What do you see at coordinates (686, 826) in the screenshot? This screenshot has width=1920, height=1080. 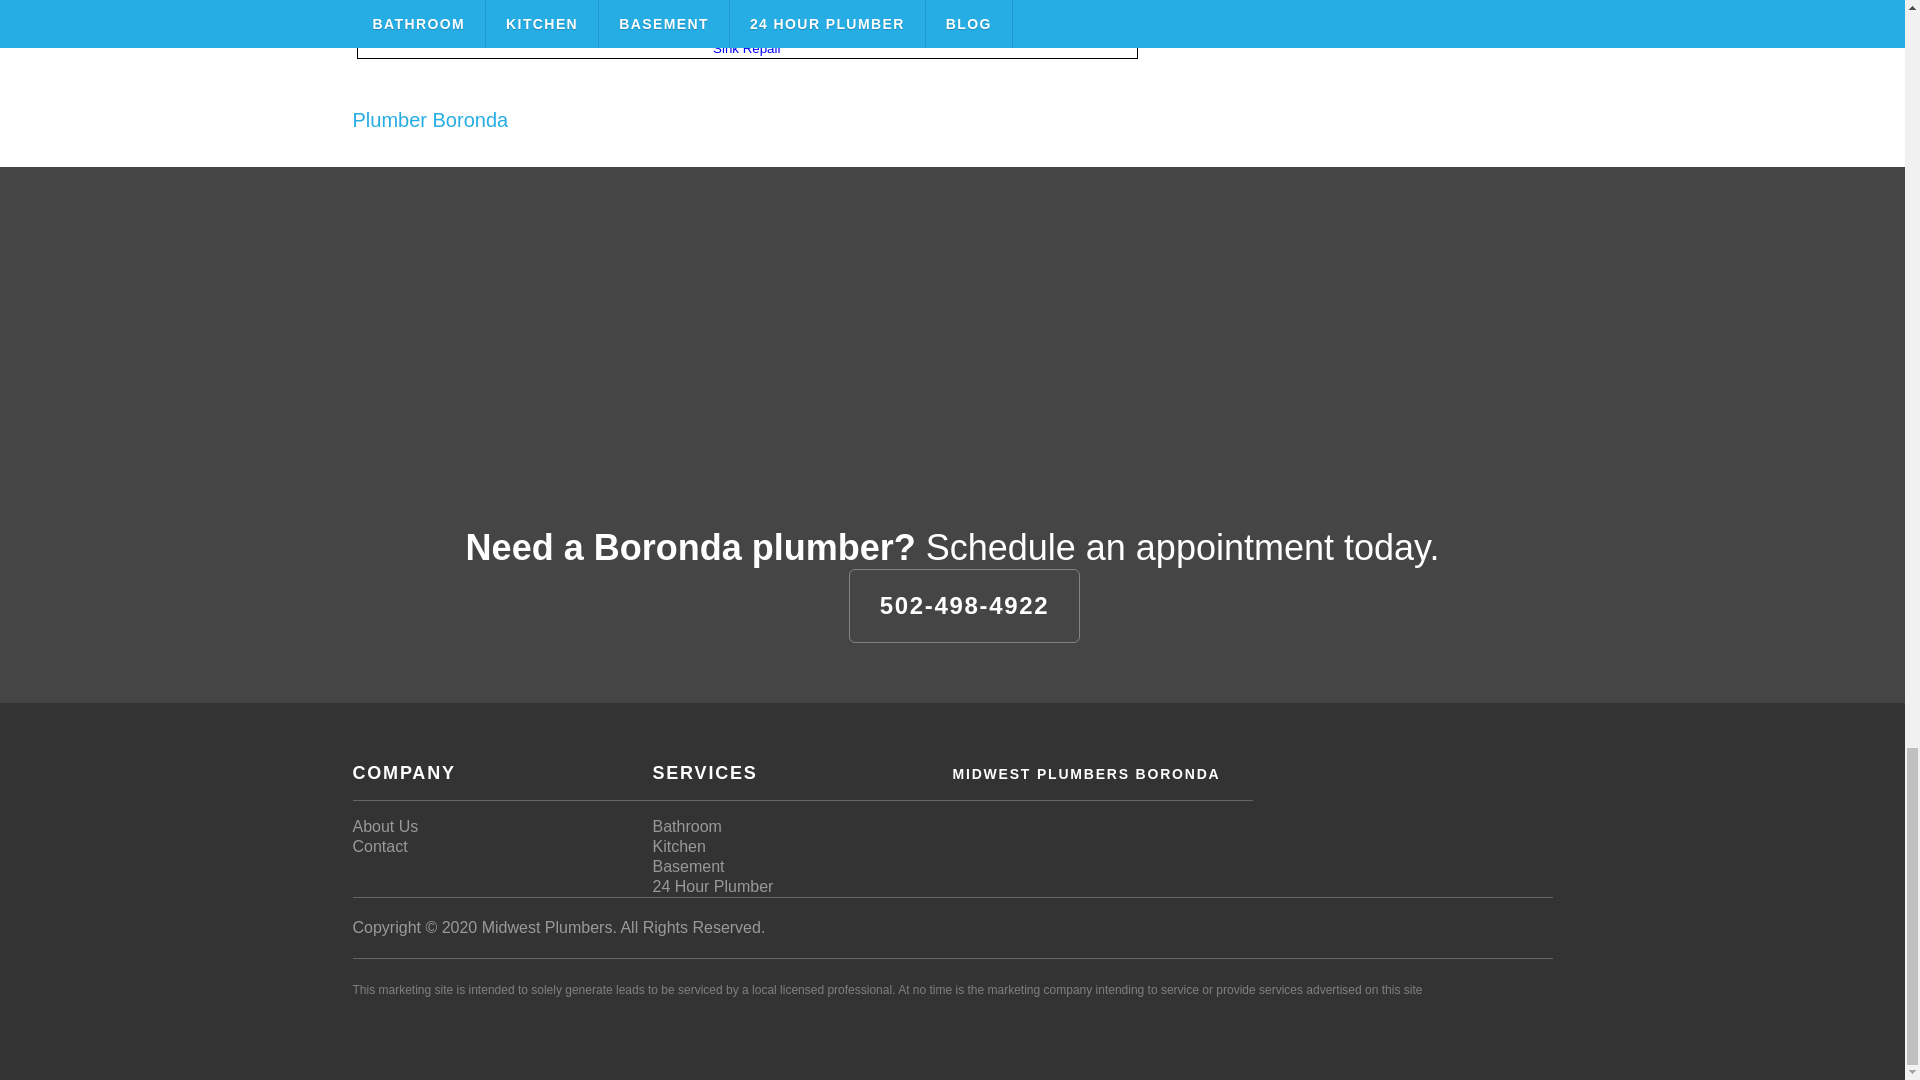 I see `Bathroom` at bounding box center [686, 826].